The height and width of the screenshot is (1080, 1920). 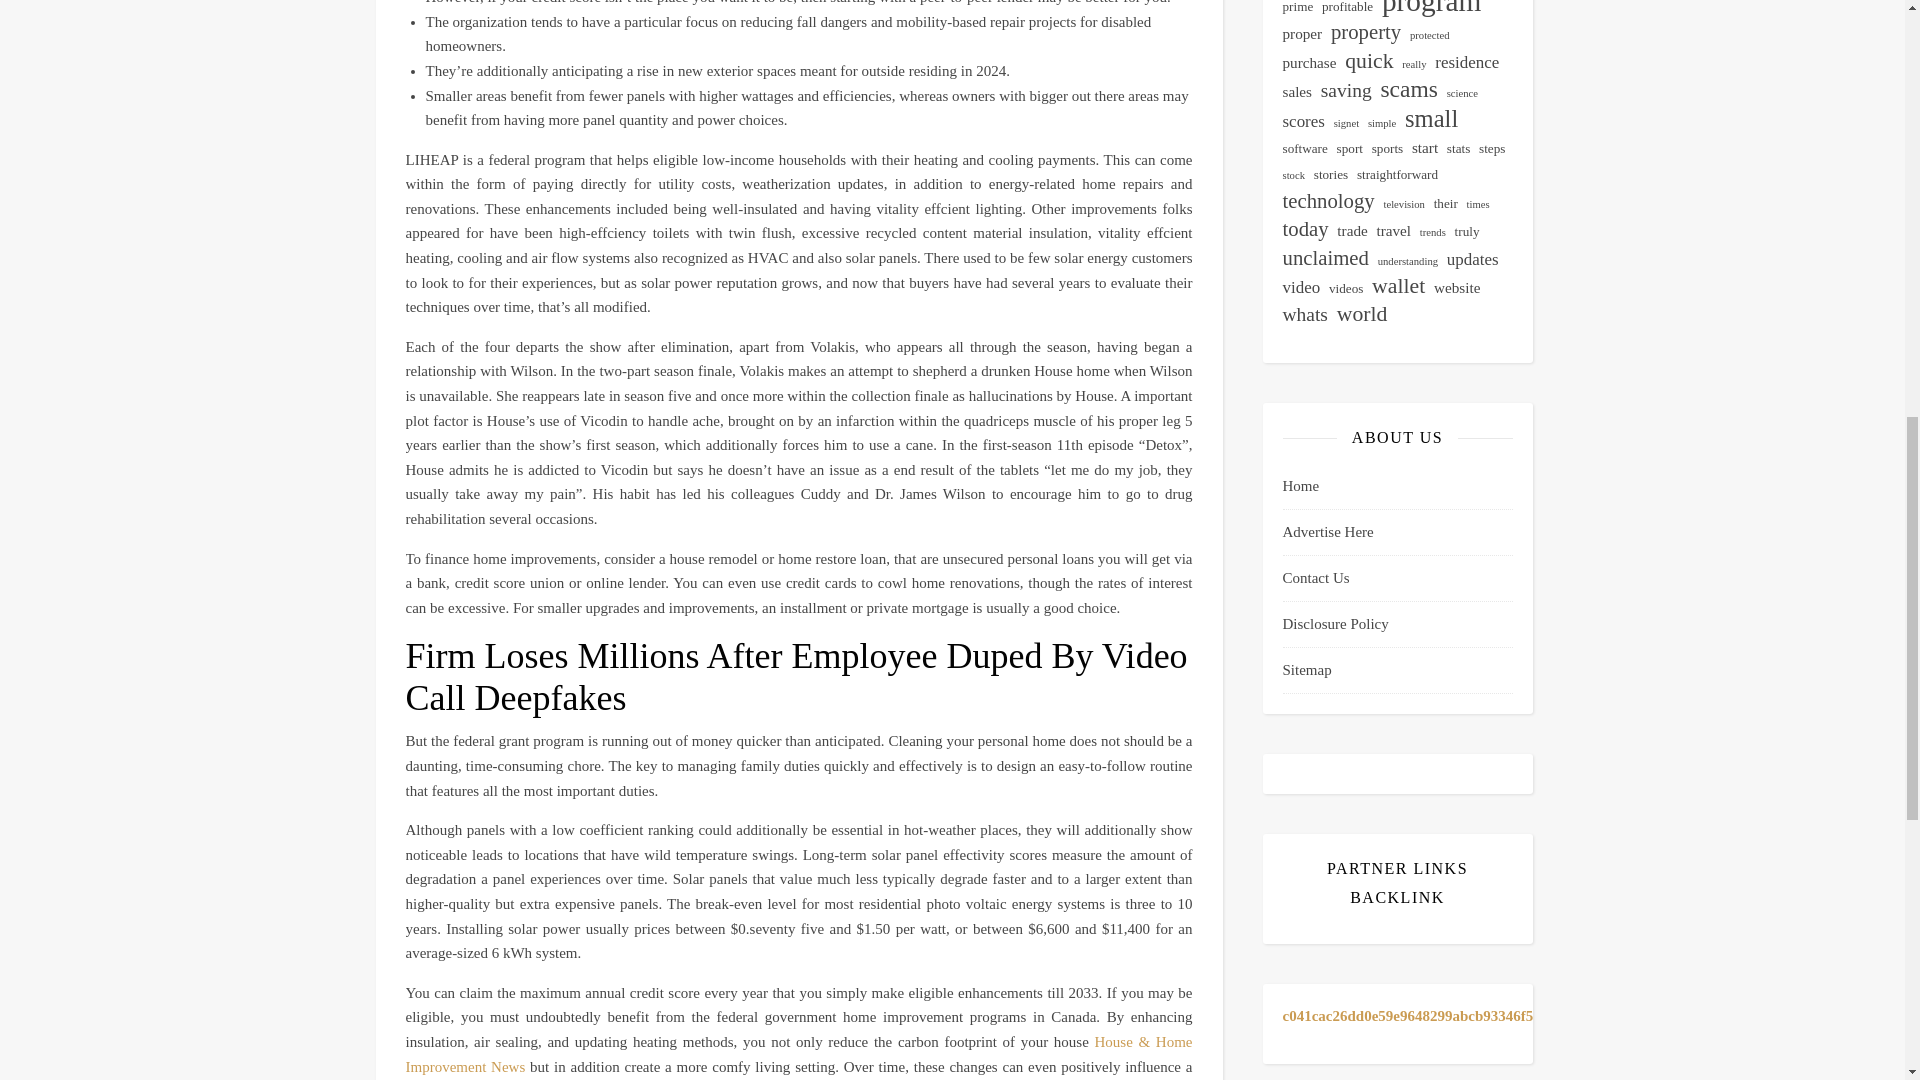 What do you see at coordinates (1431, 7) in the screenshot?
I see `program` at bounding box center [1431, 7].